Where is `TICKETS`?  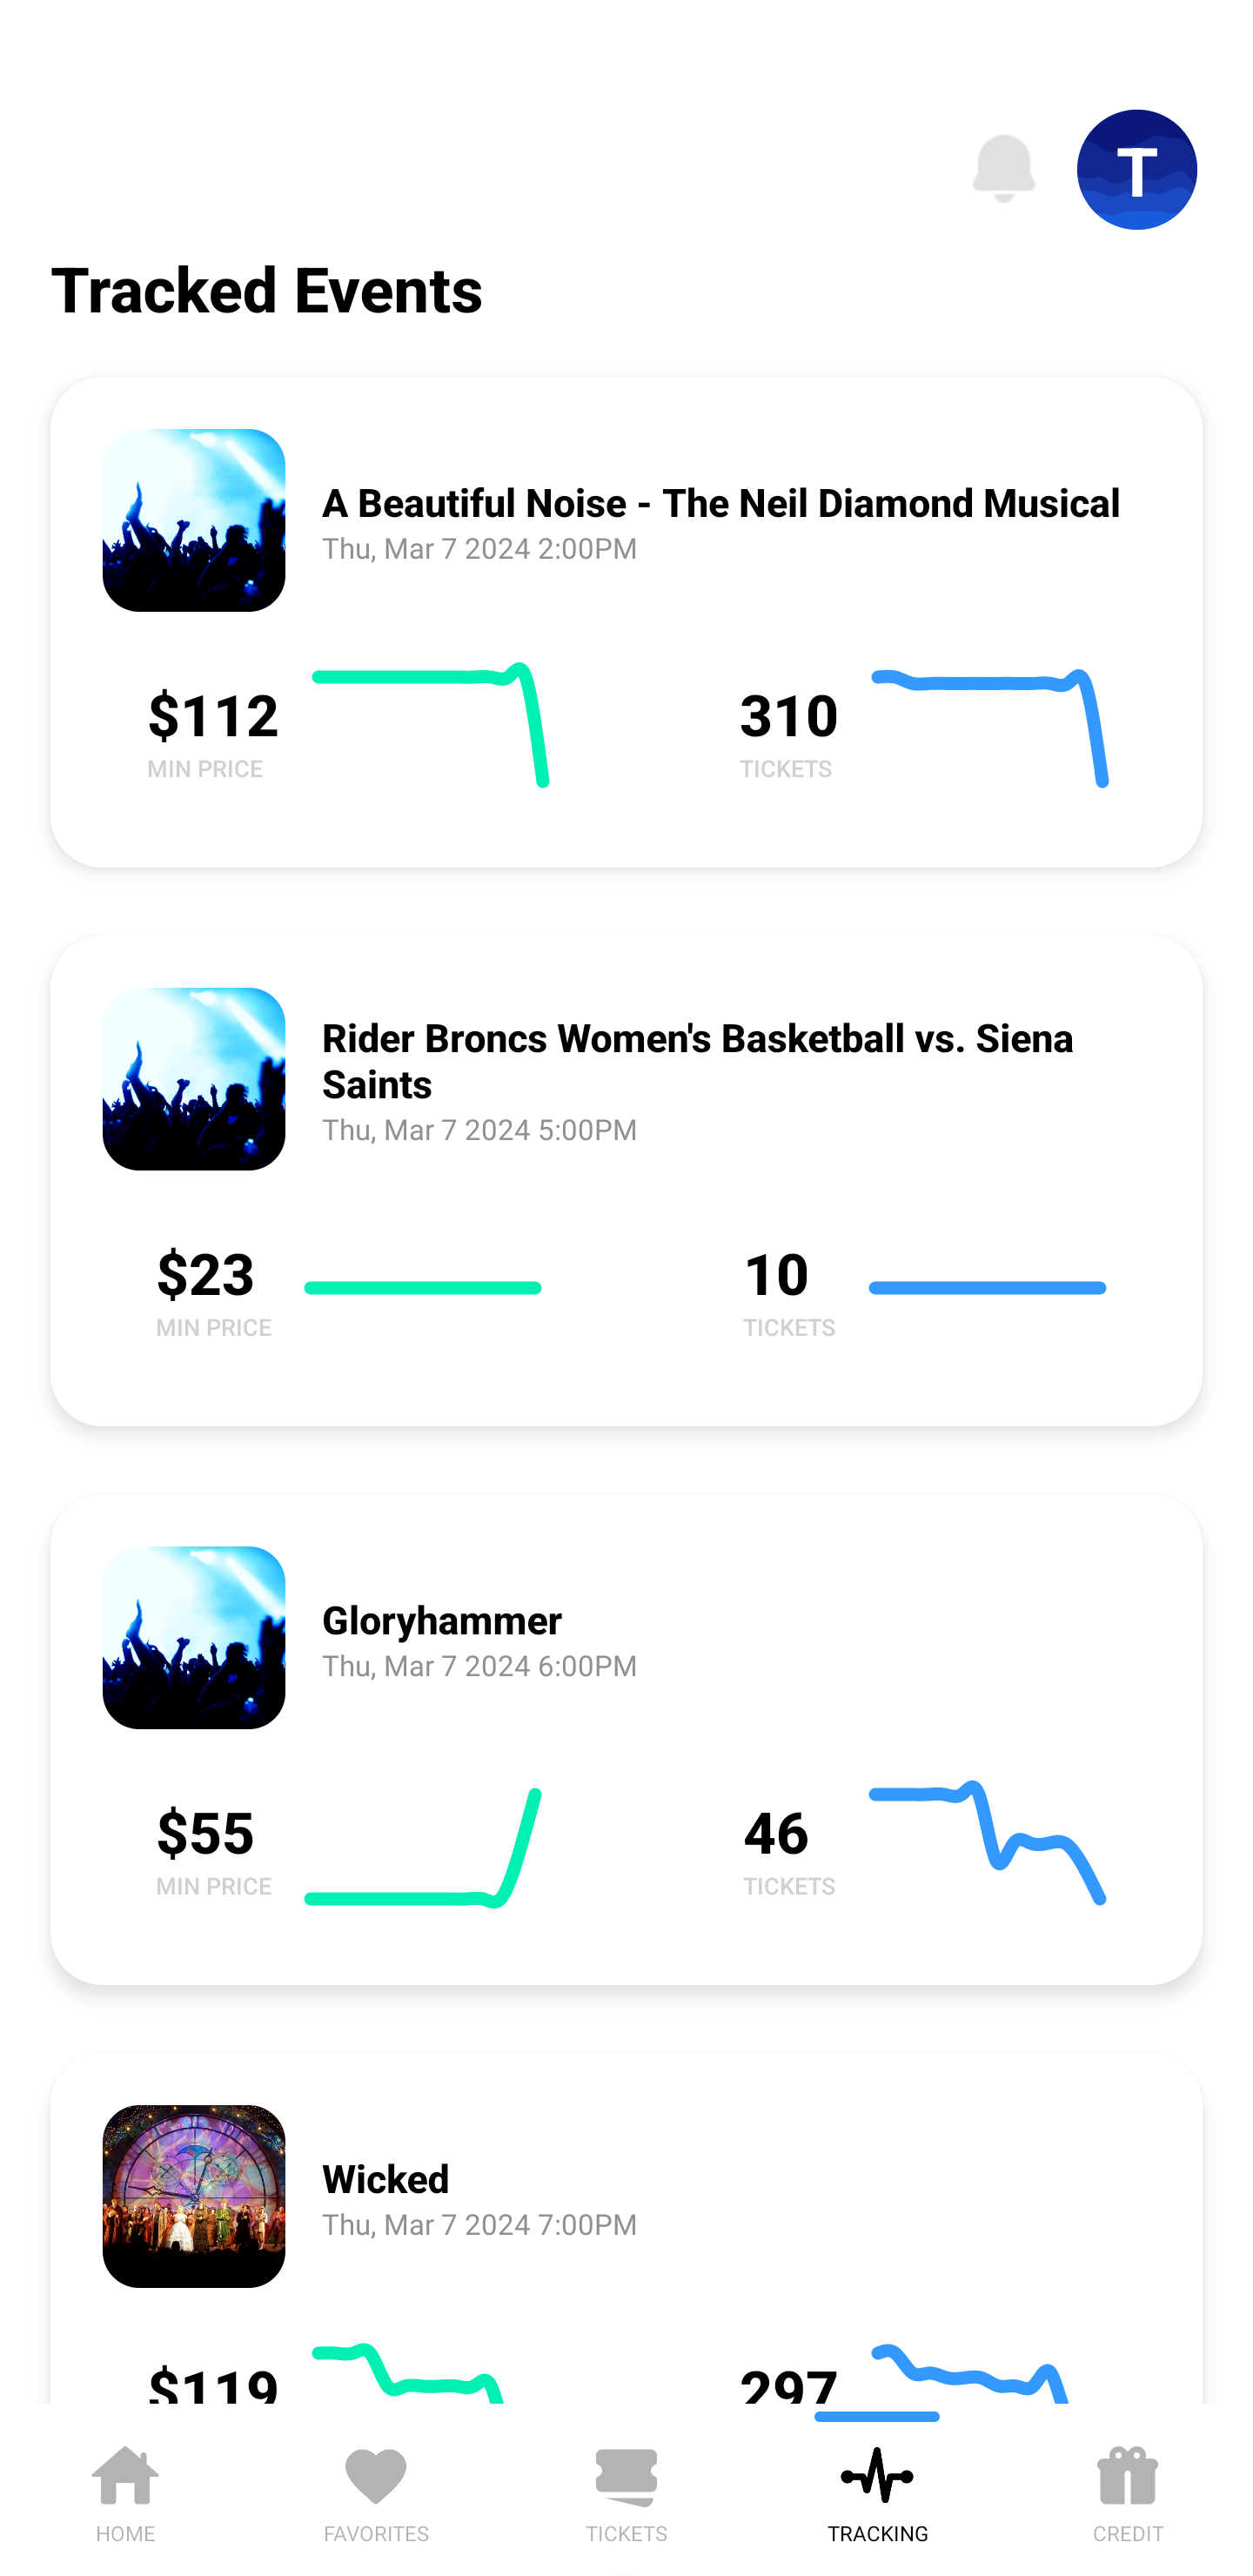 TICKETS is located at coordinates (626, 2489).